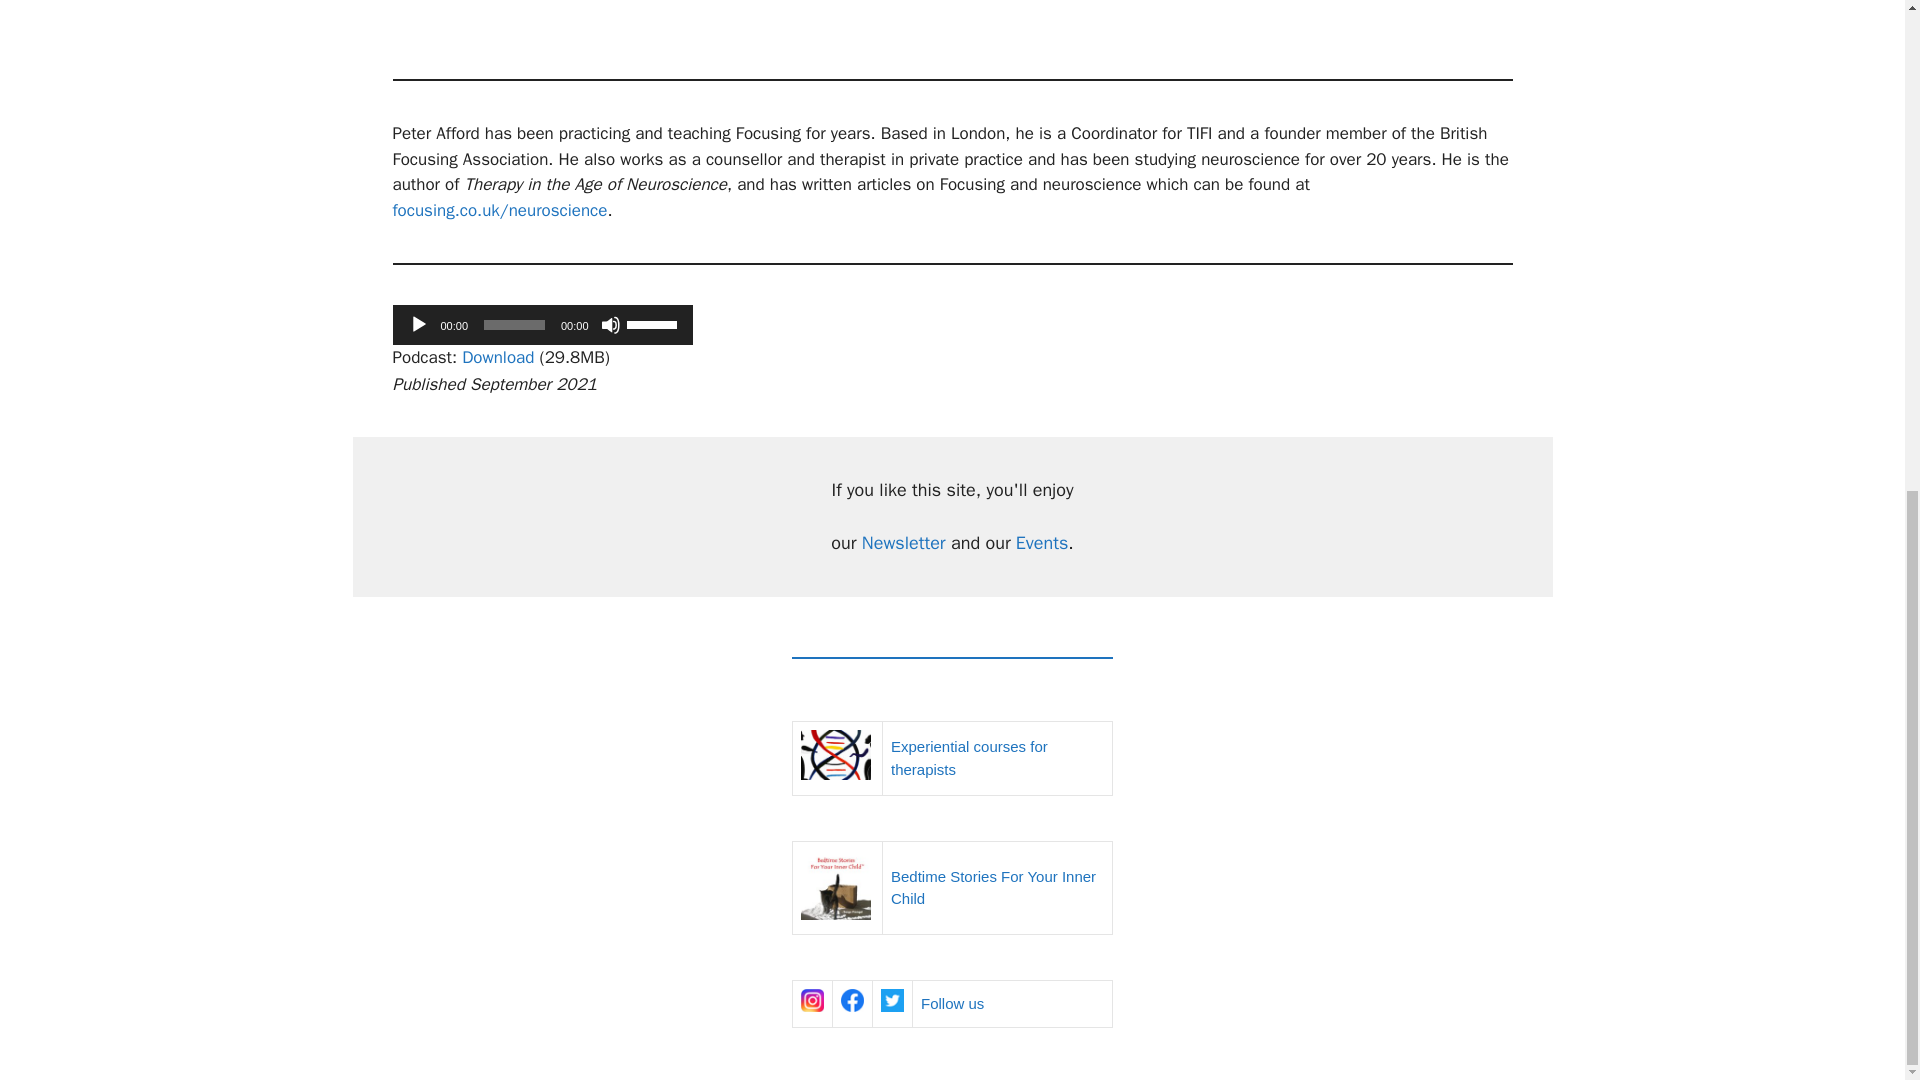 The width and height of the screenshot is (1920, 1080). What do you see at coordinates (952, 19) in the screenshot?
I see `Afford.mov` at bounding box center [952, 19].